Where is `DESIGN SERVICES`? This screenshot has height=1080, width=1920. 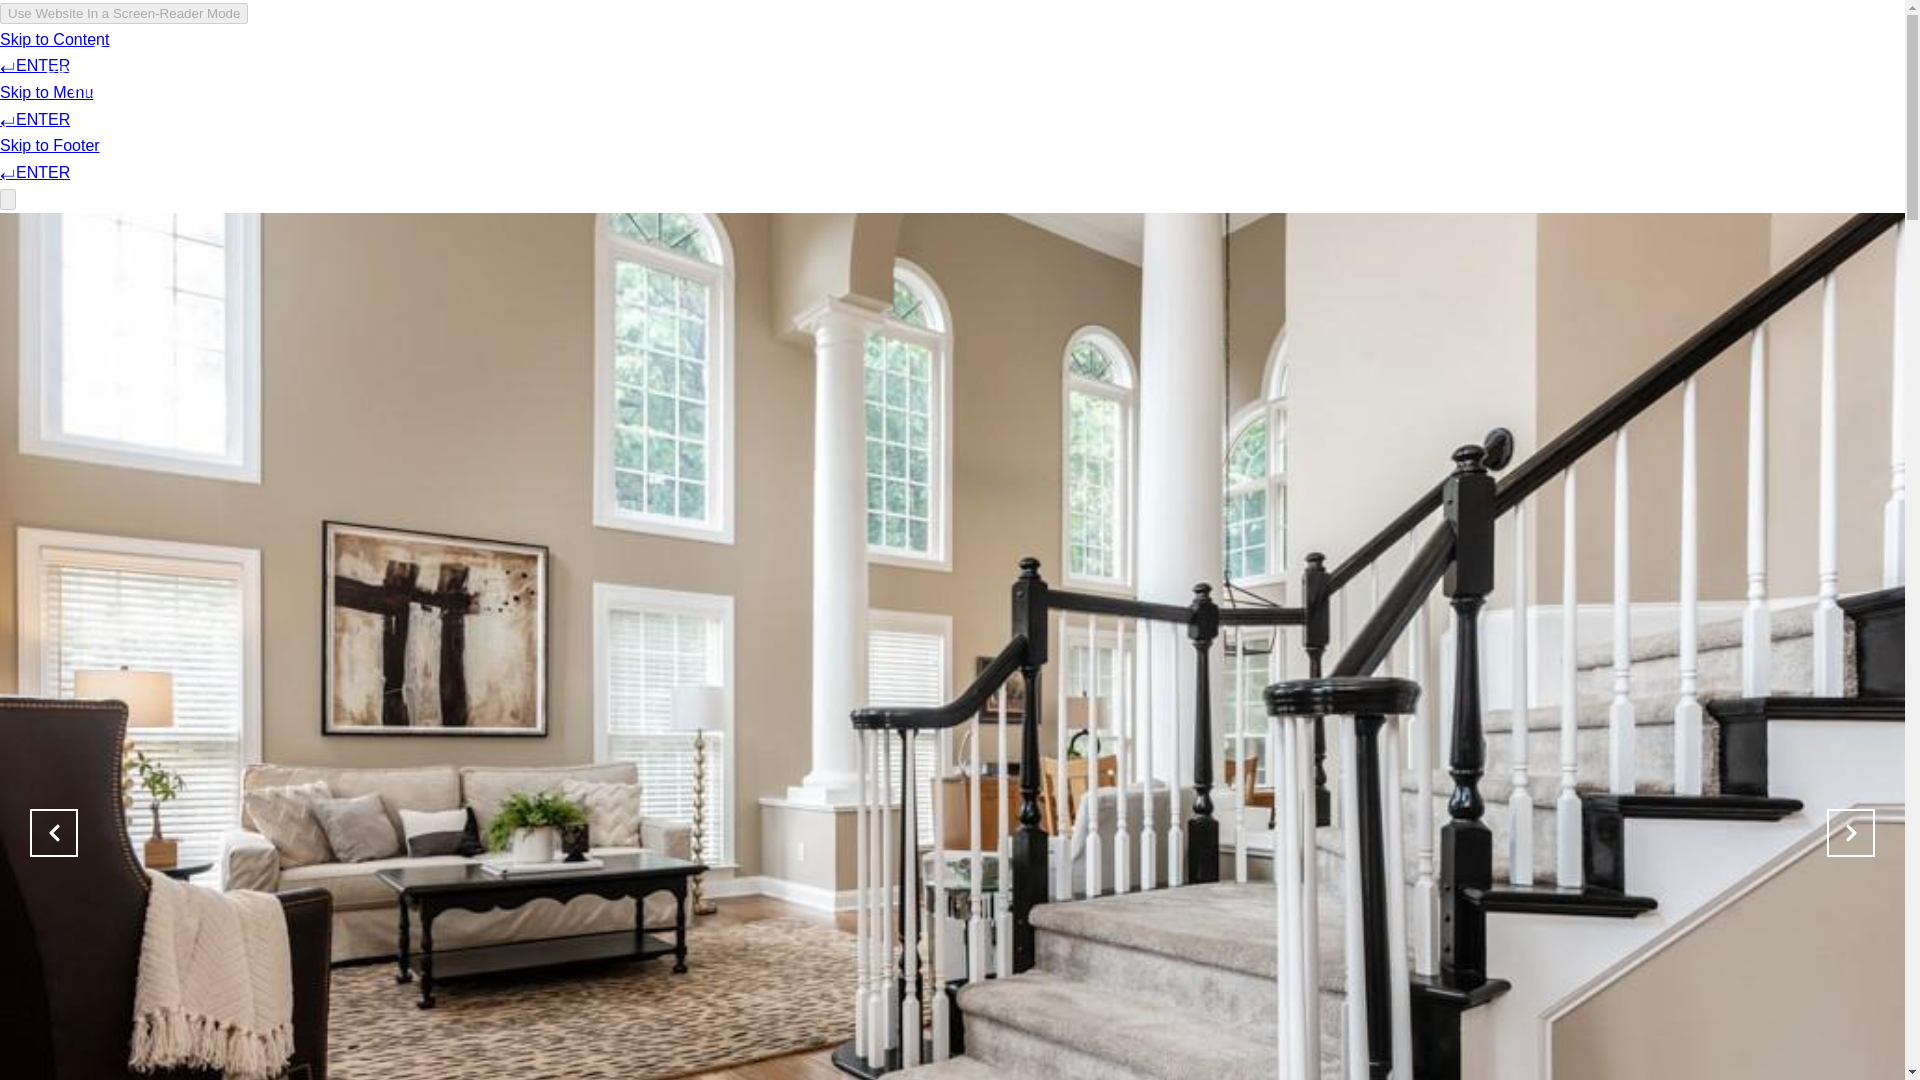
DESIGN SERVICES is located at coordinates (1494, 74).